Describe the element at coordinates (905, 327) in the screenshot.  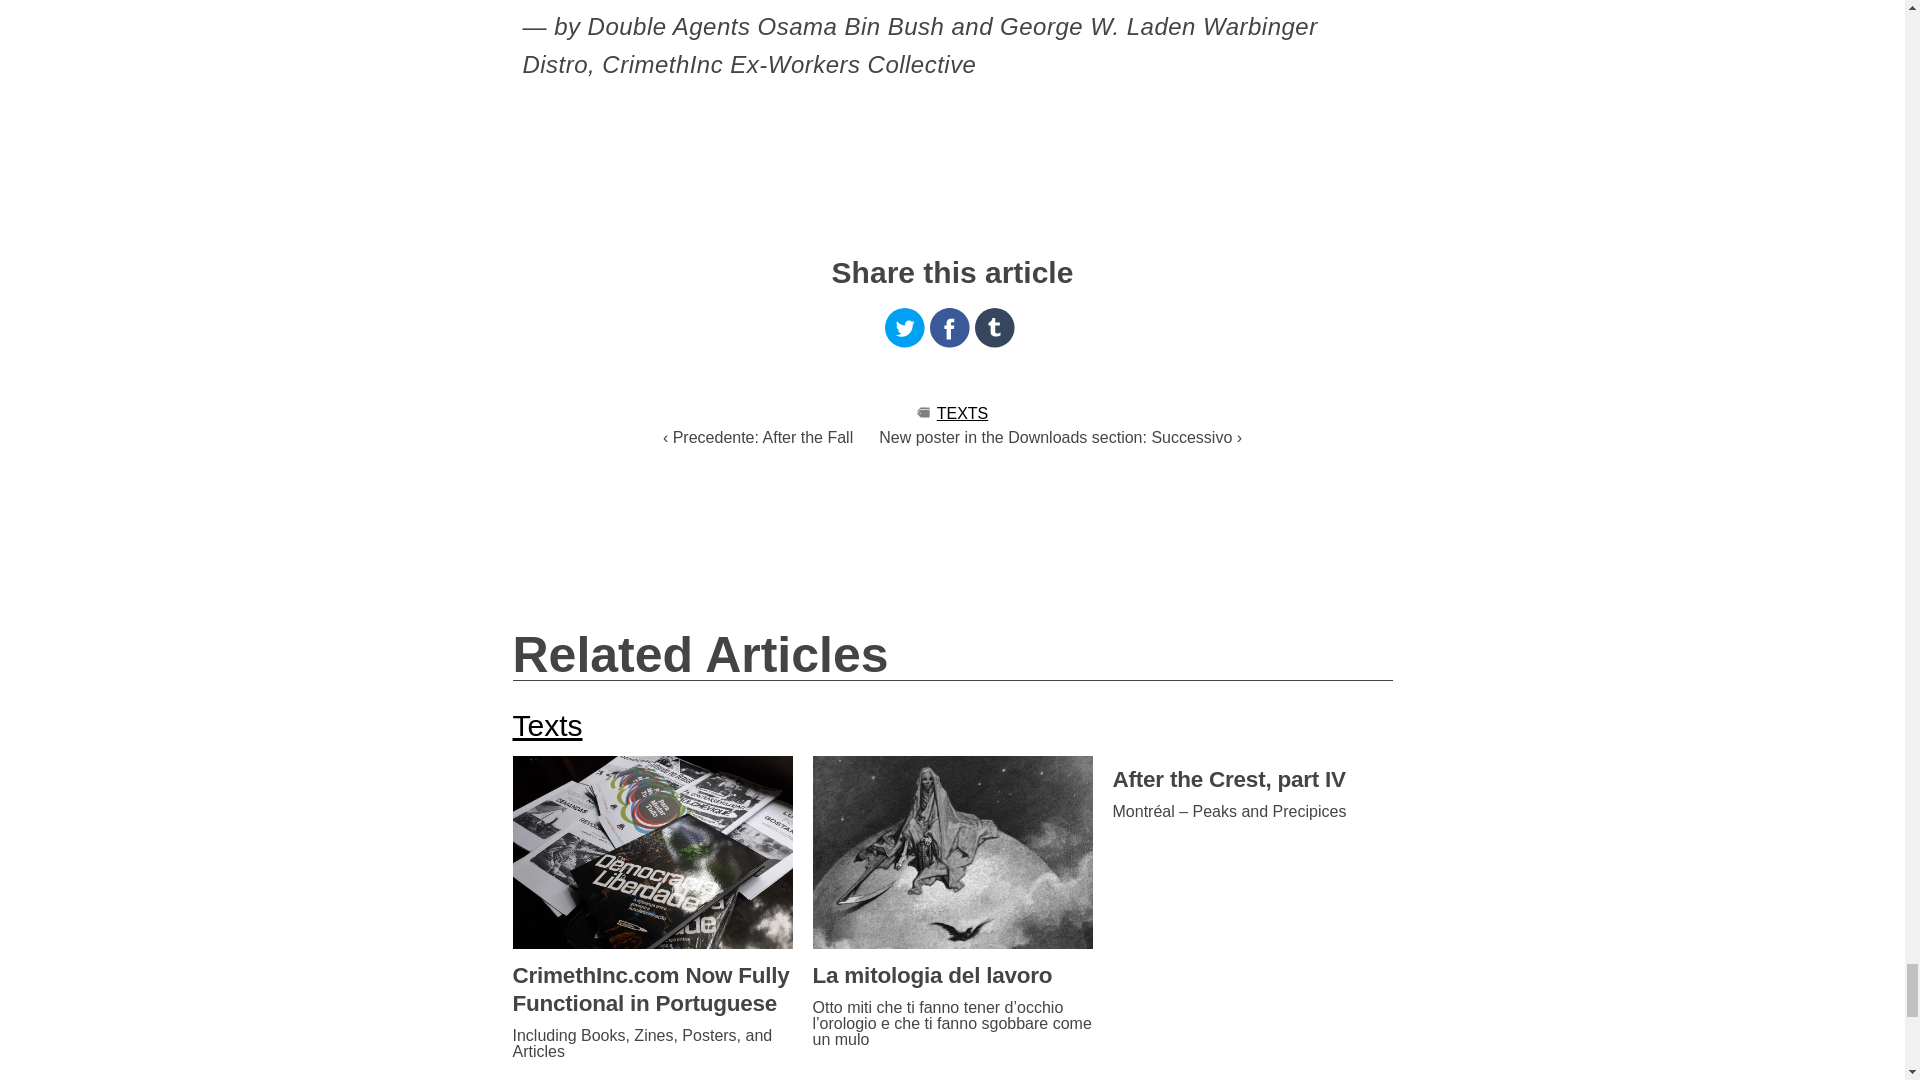
I see `Share on Twitter` at that location.